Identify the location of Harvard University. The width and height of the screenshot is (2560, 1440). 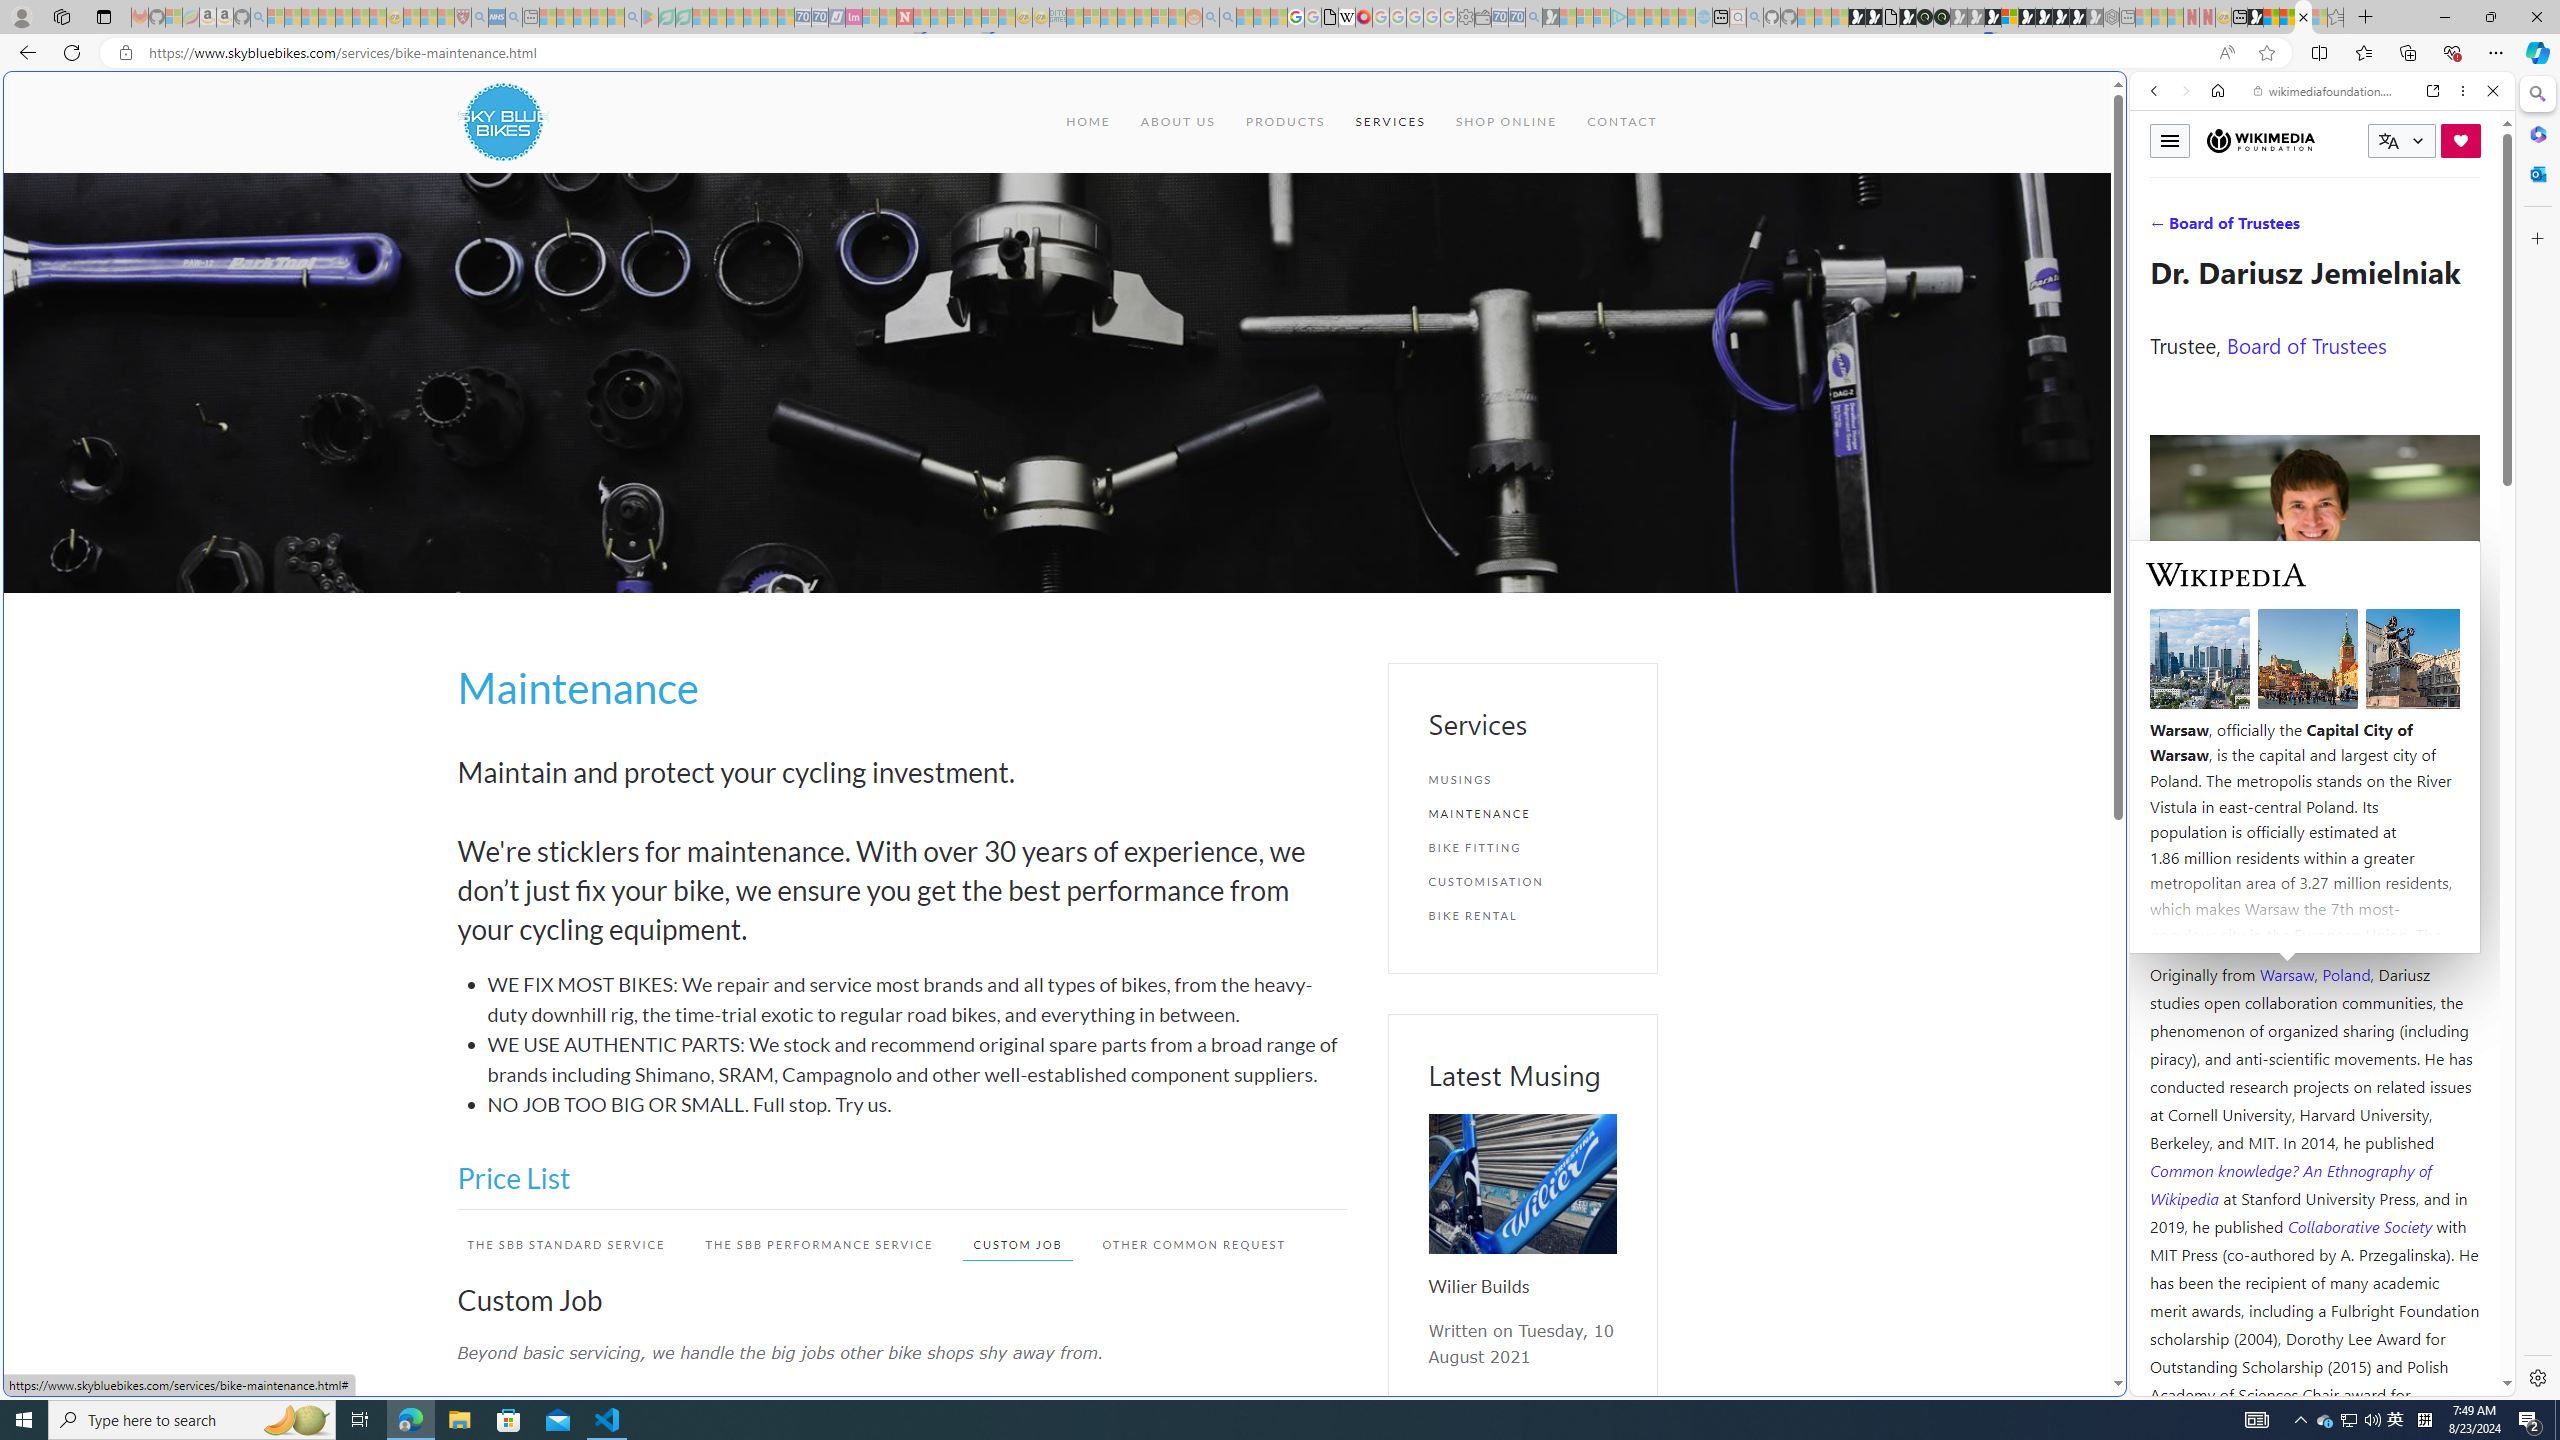
(2214, 926).